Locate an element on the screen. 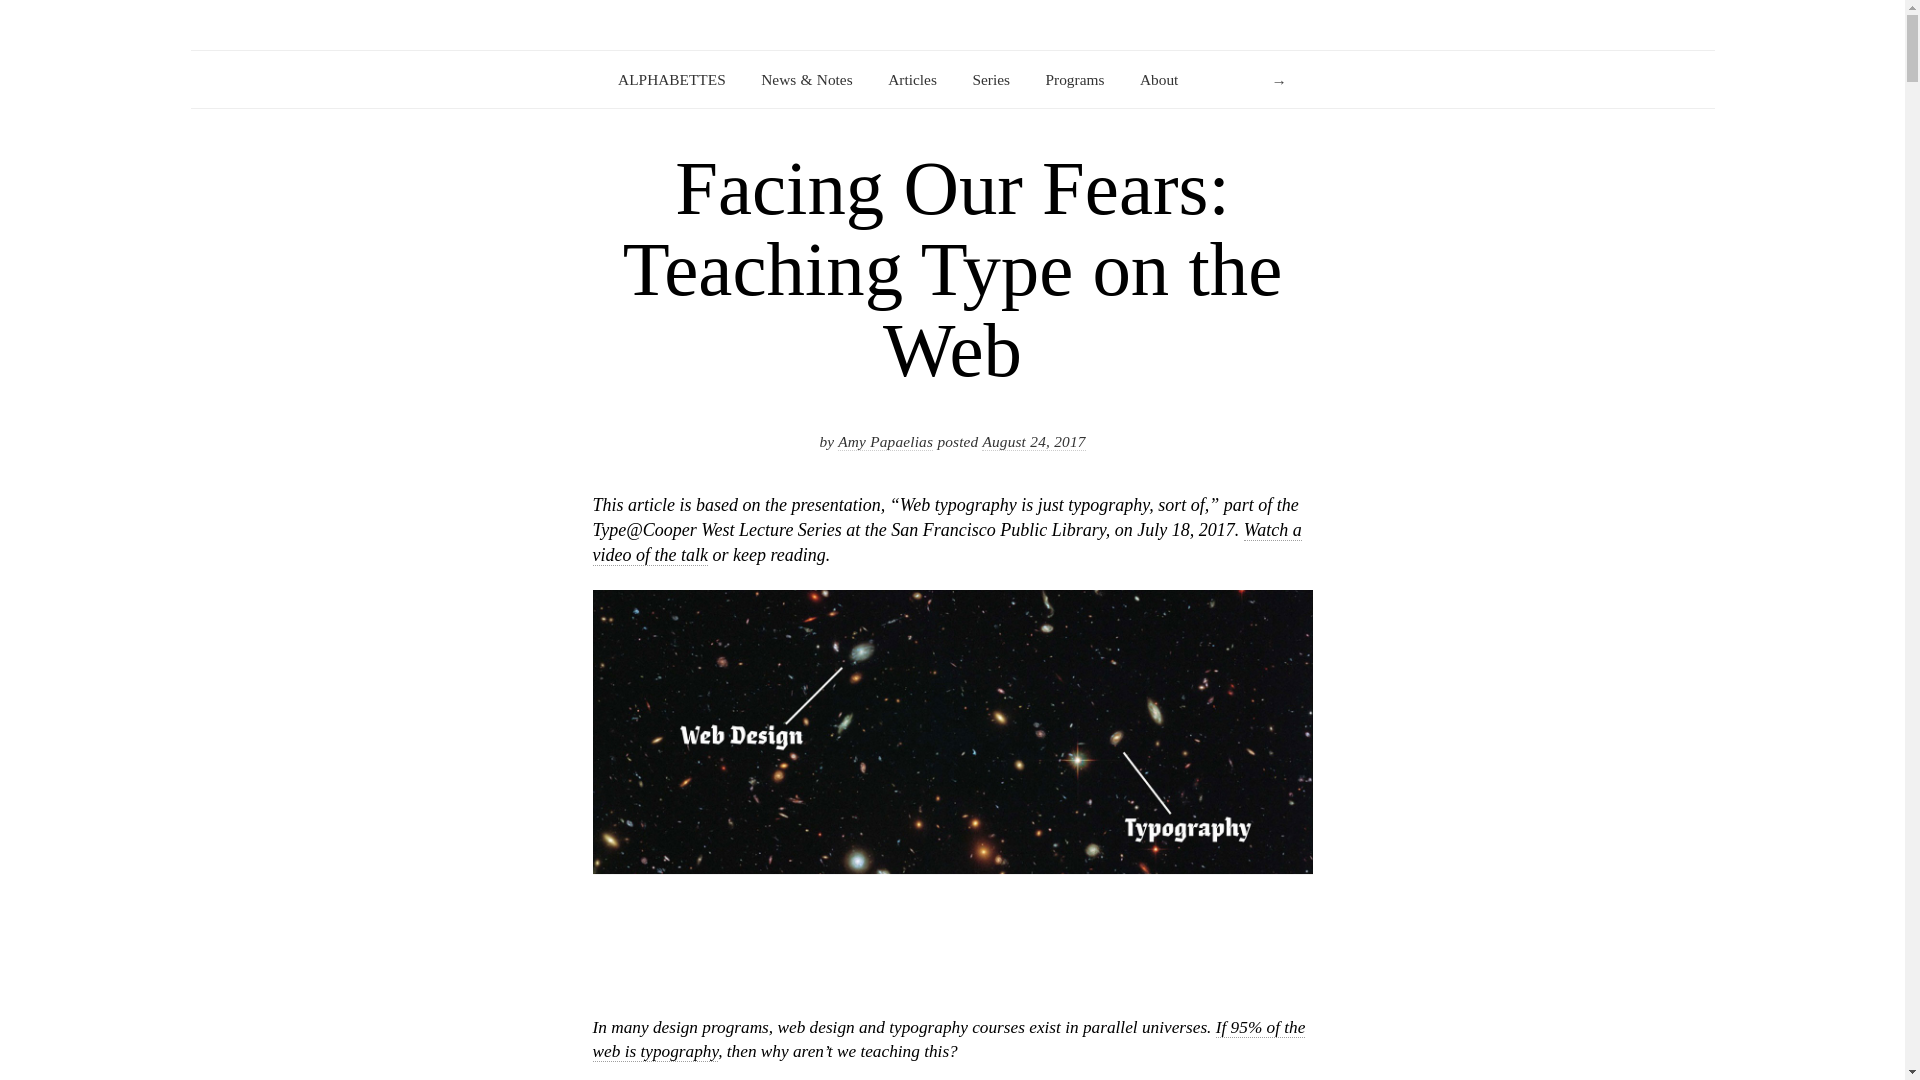 The height and width of the screenshot is (1080, 1920). Articles is located at coordinates (912, 80).